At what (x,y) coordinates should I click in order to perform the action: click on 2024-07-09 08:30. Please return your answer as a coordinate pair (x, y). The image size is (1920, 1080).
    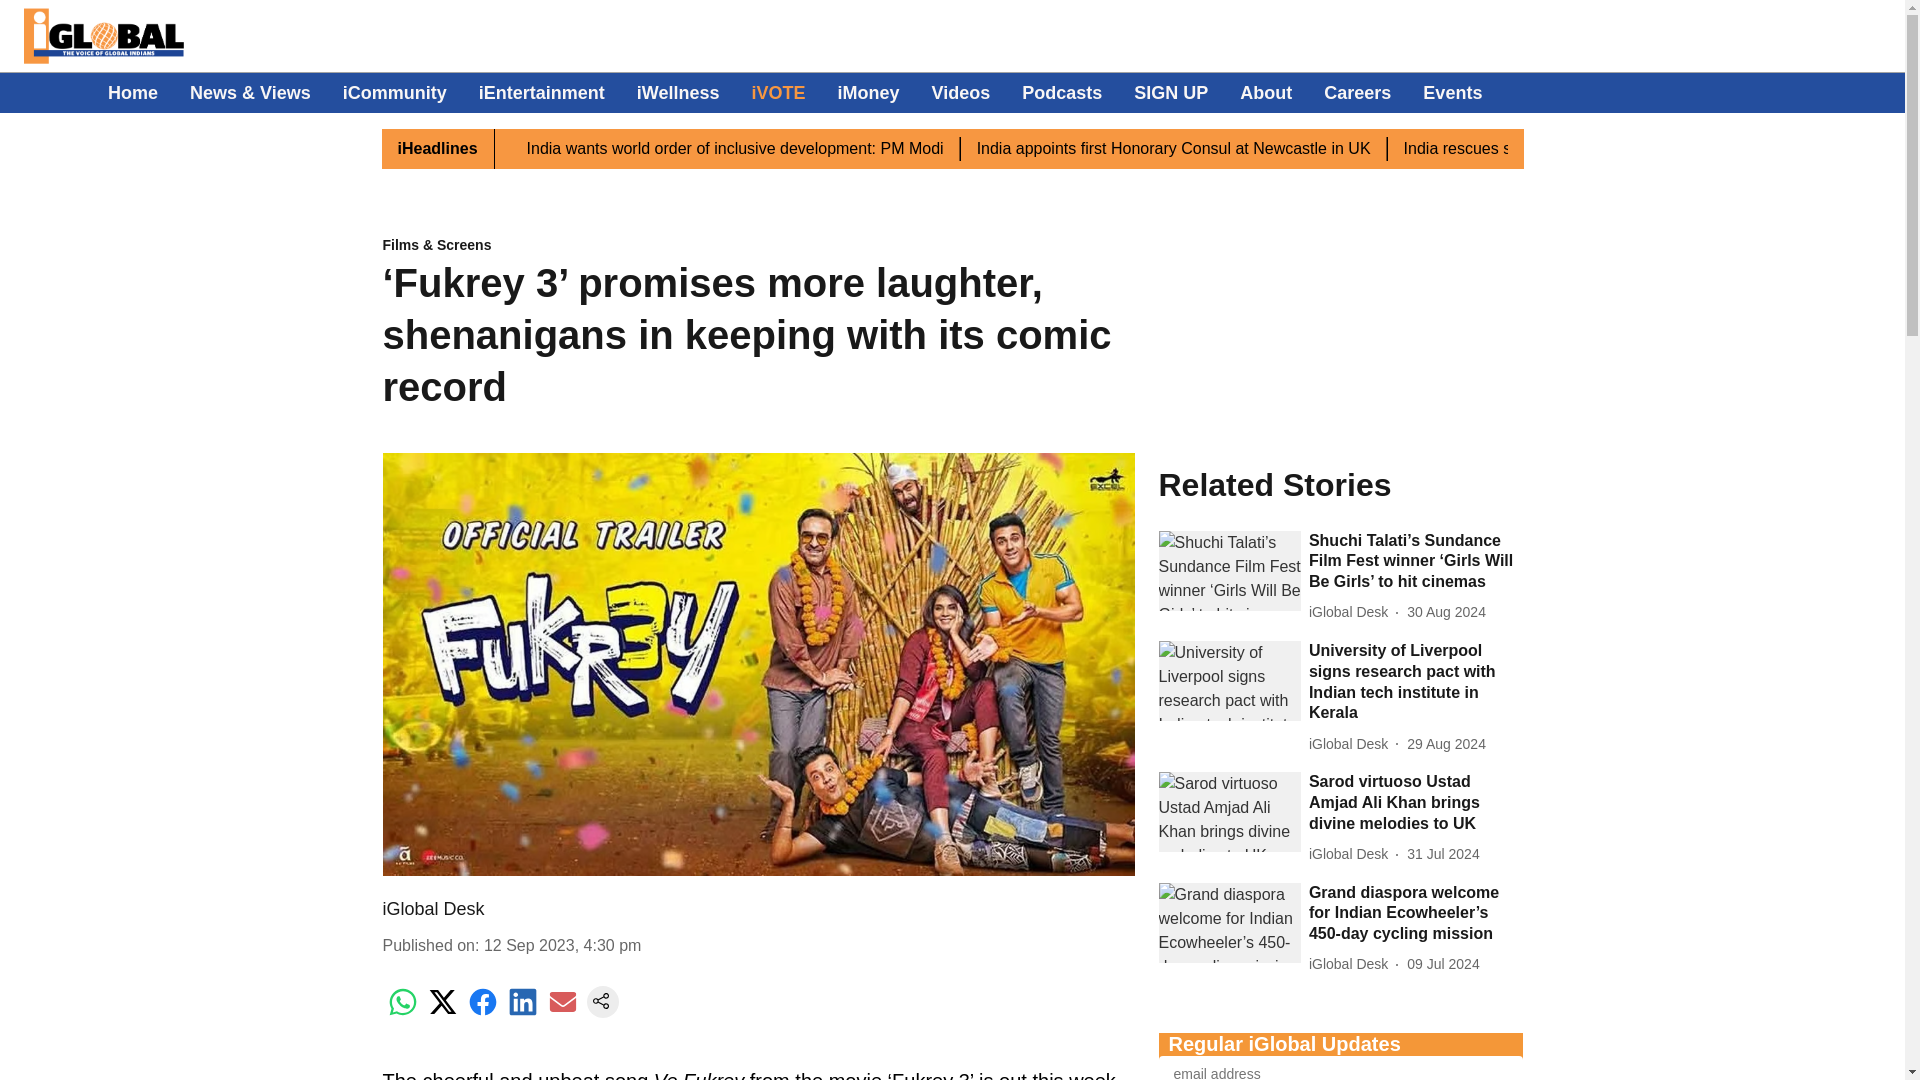
    Looking at the image, I should click on (1442, 964).